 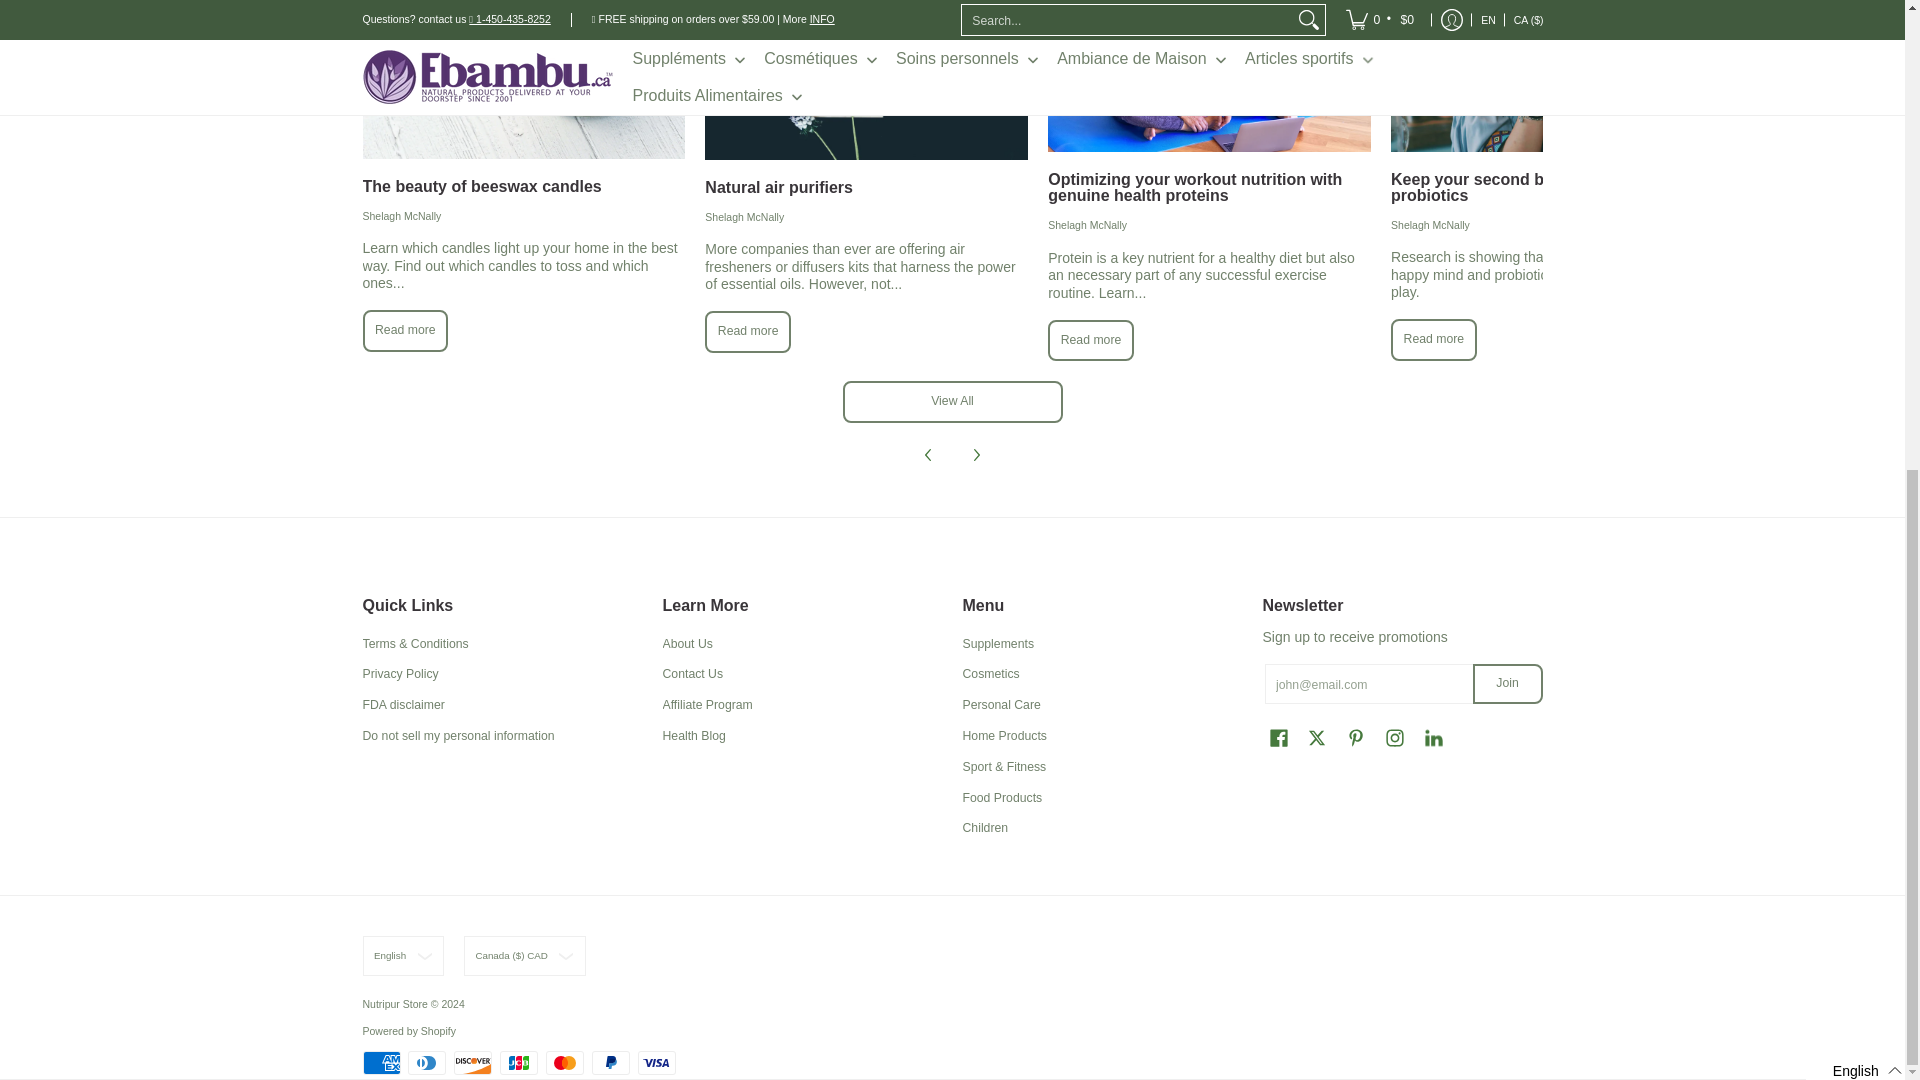 I want to click on The beauty of beeswax candles, so click(x=482, y=186).